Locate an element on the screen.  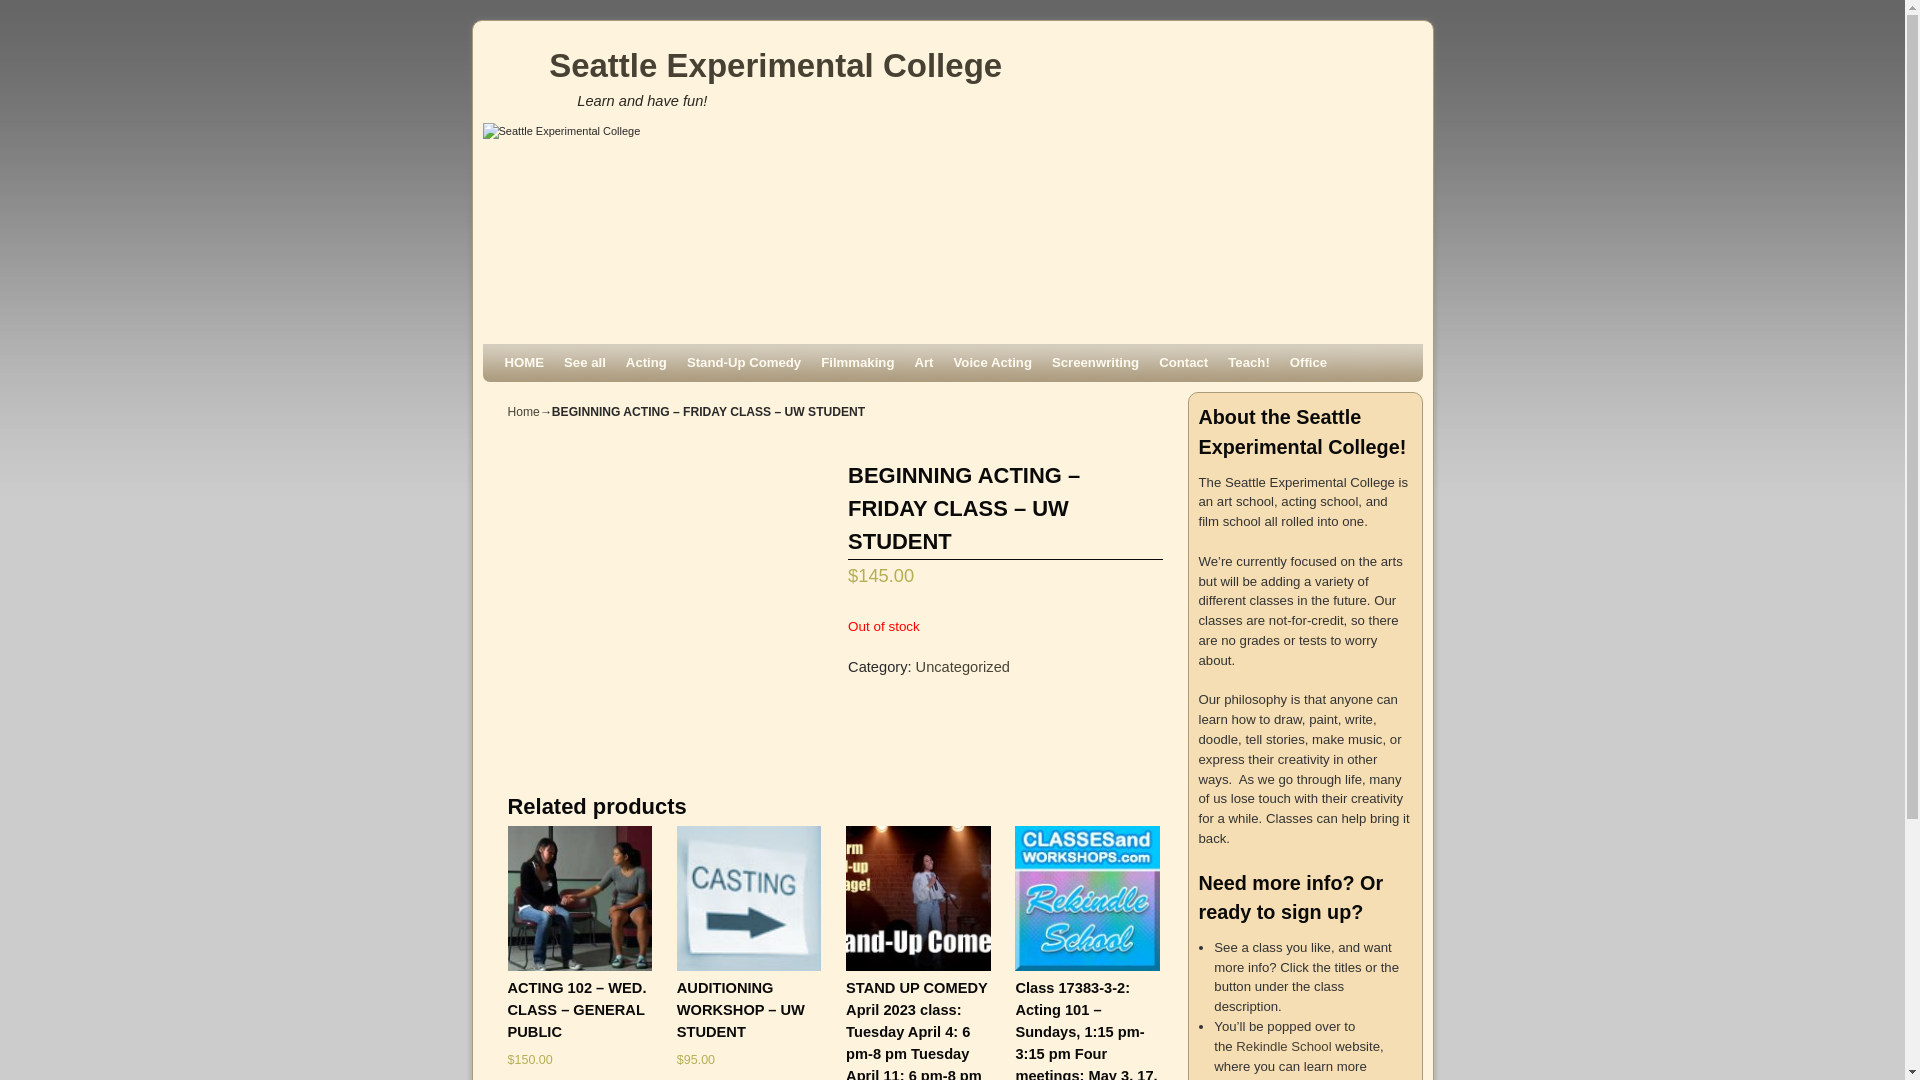
Teach! is located at coordinates (1249, 363).